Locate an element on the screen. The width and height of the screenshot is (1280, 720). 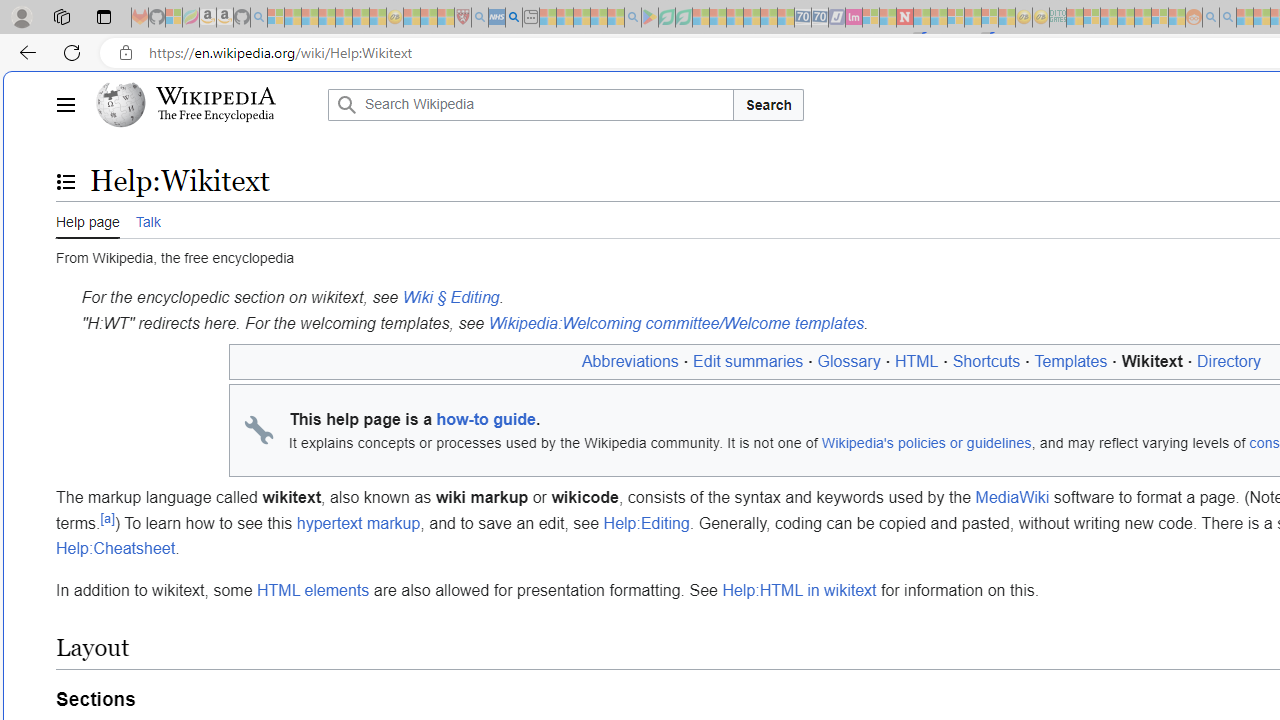
Microsoft-Report a Concern to Bing - Sleeping is located at coordinates (174, 18).